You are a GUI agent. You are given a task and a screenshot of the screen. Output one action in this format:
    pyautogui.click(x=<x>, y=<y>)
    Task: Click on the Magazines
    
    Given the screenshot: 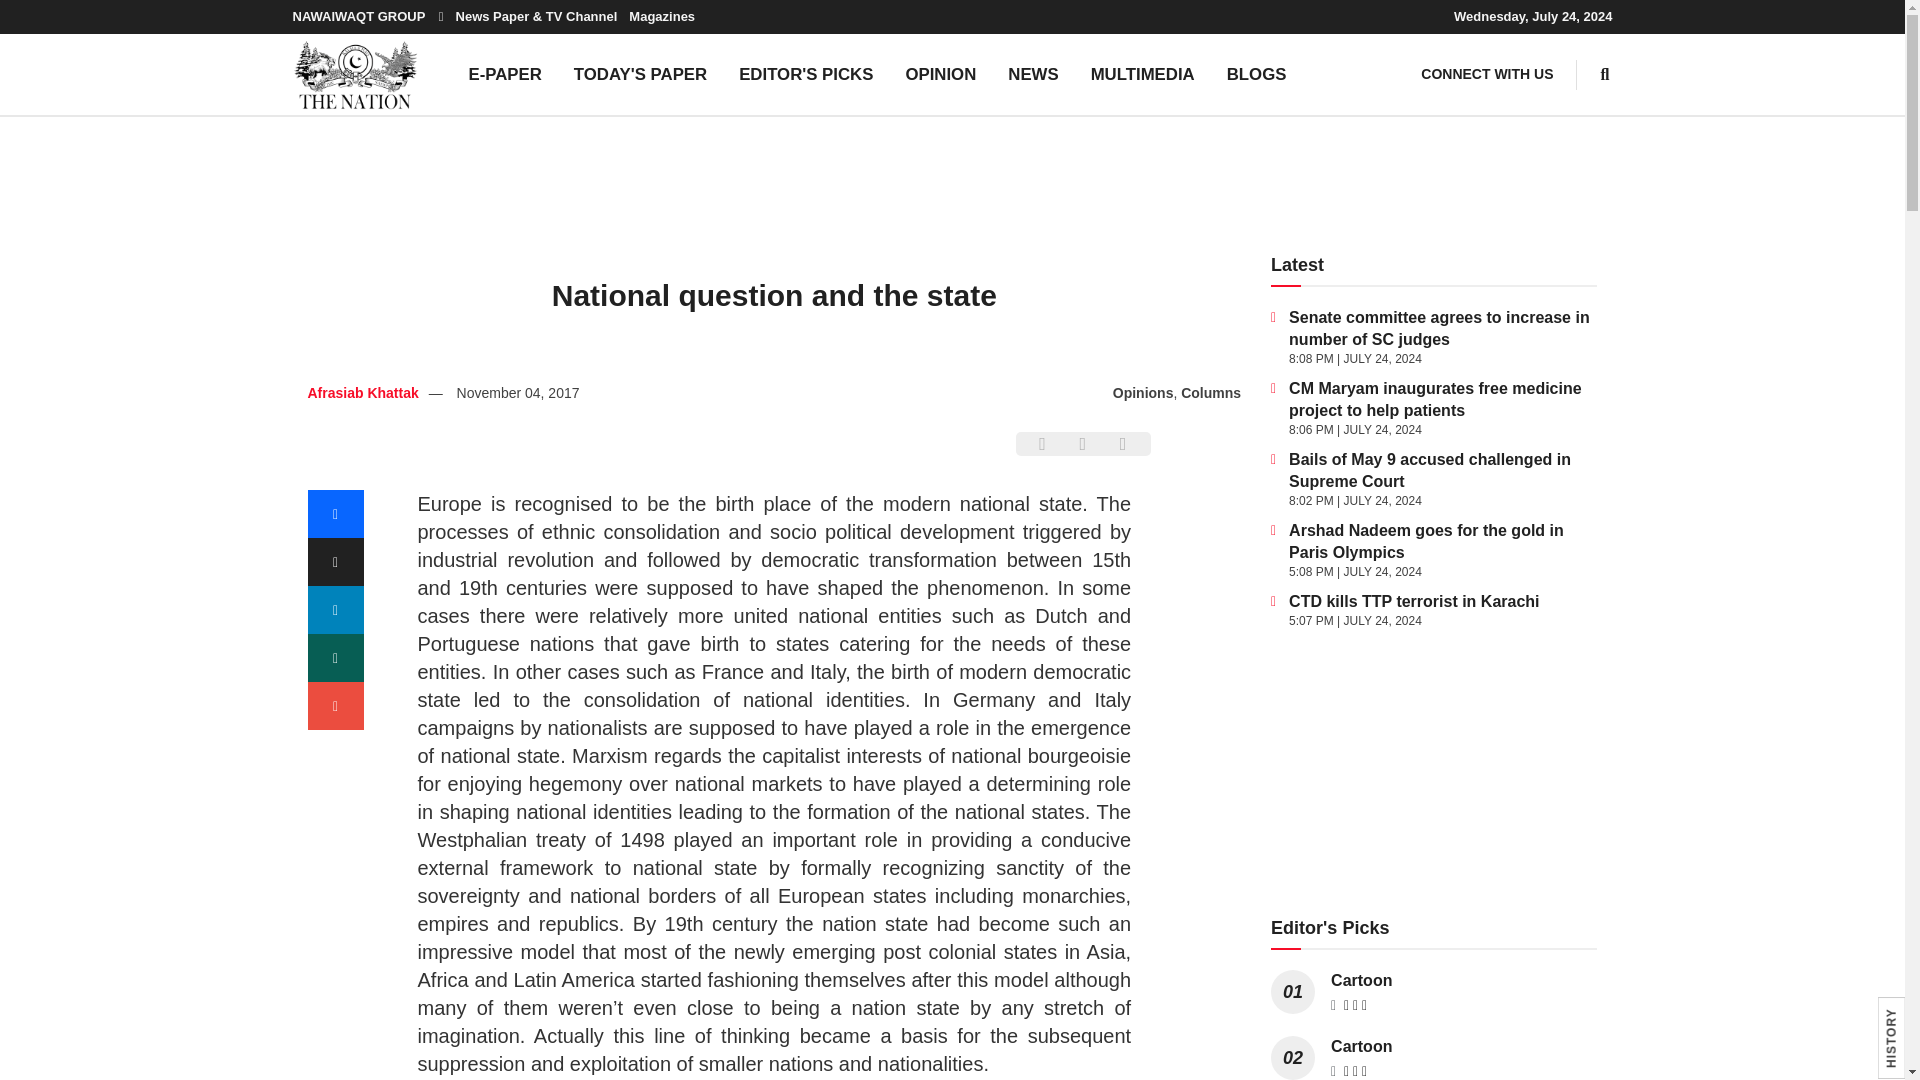 What is the action you would take?
    pyautogui.click(x=662, y=16)
    